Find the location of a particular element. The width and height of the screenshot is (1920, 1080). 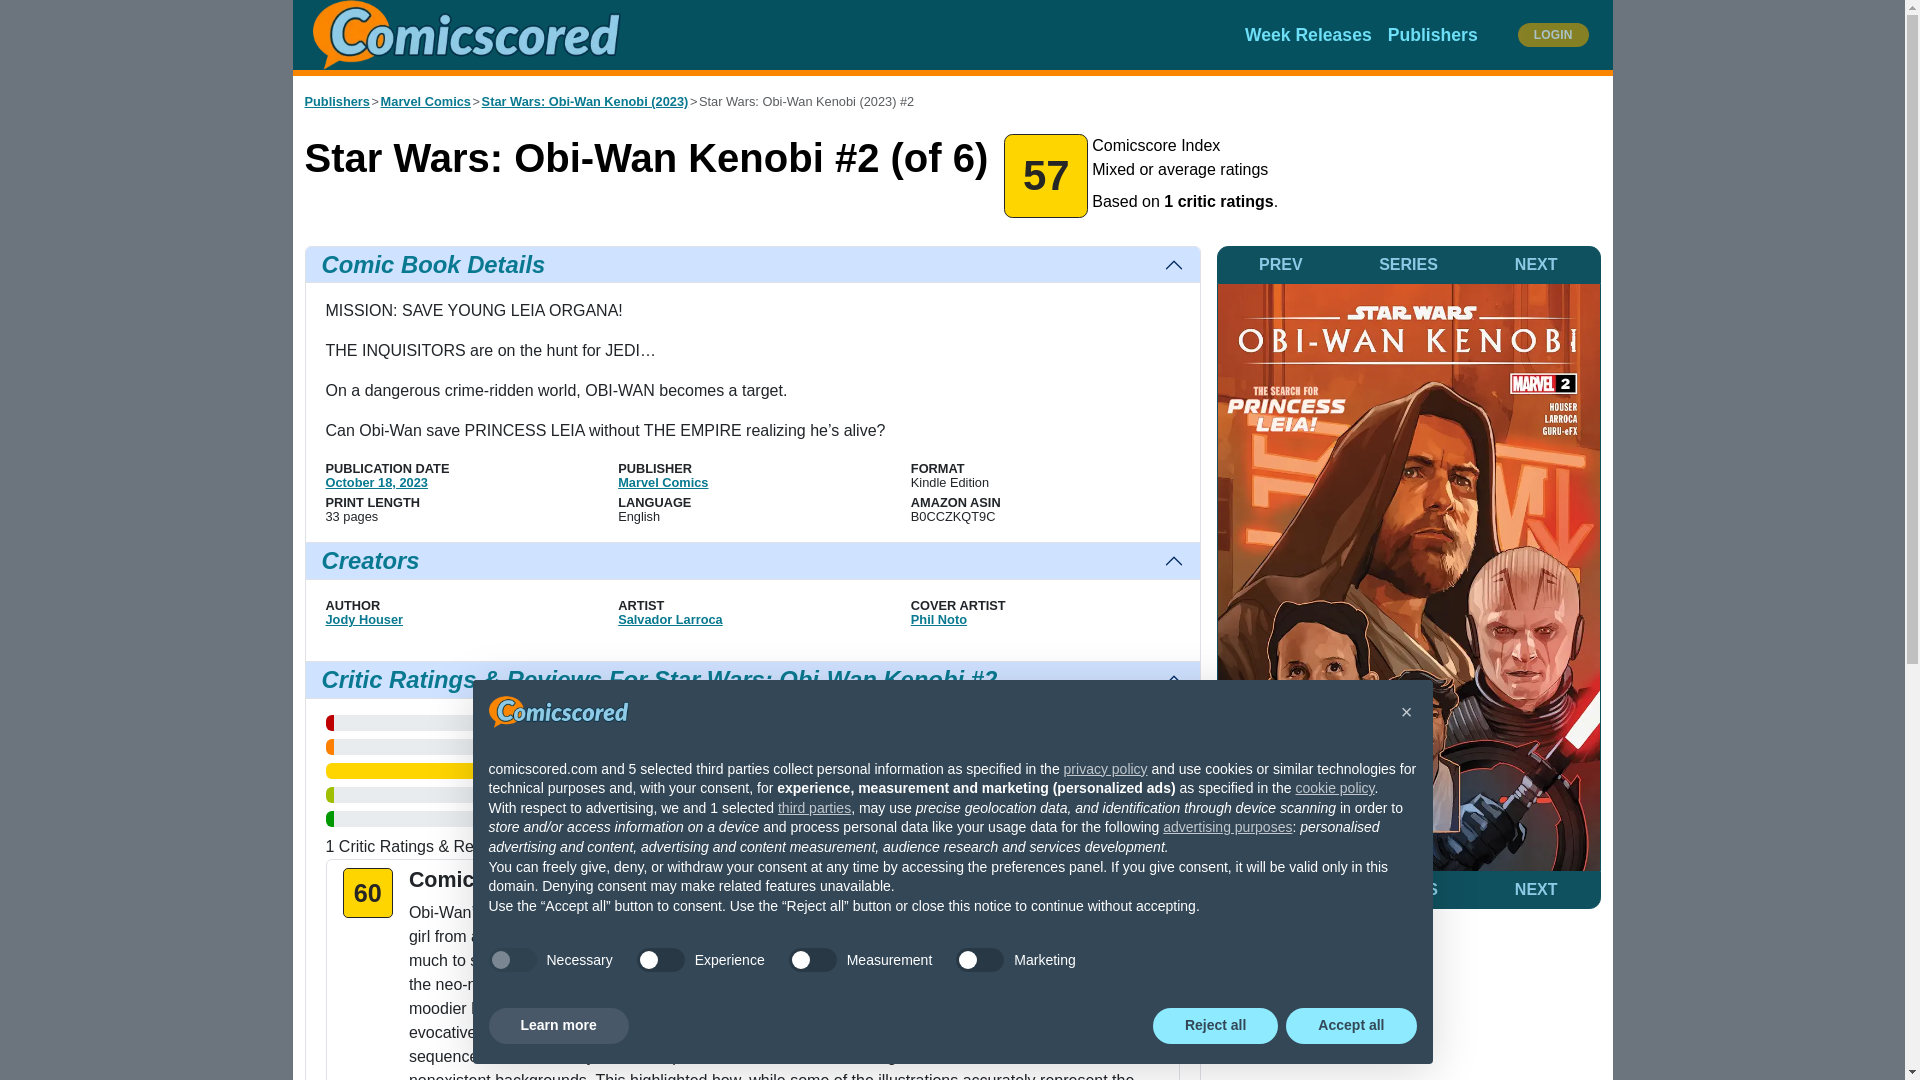

Week Releases is located at coordinates (1308, 35).